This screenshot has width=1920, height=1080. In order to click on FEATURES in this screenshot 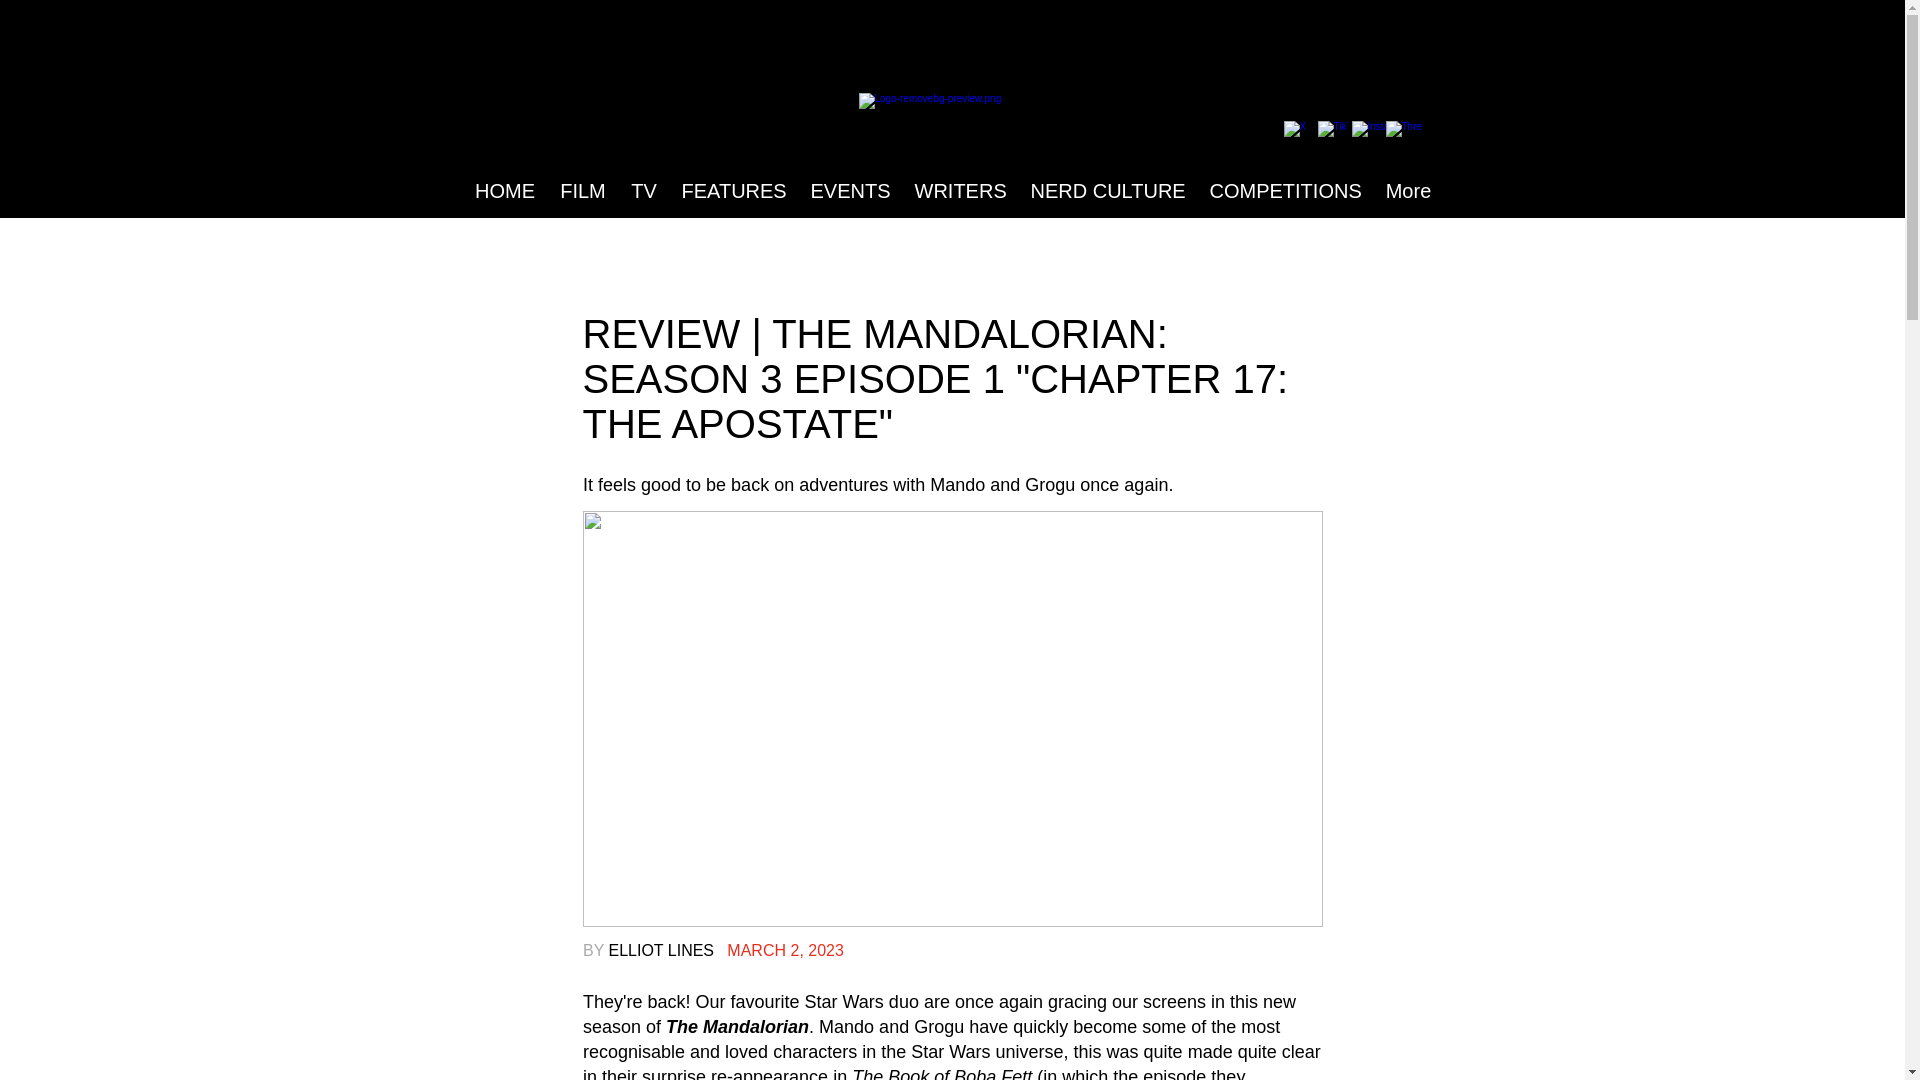, I will do `click(734, 191)`.